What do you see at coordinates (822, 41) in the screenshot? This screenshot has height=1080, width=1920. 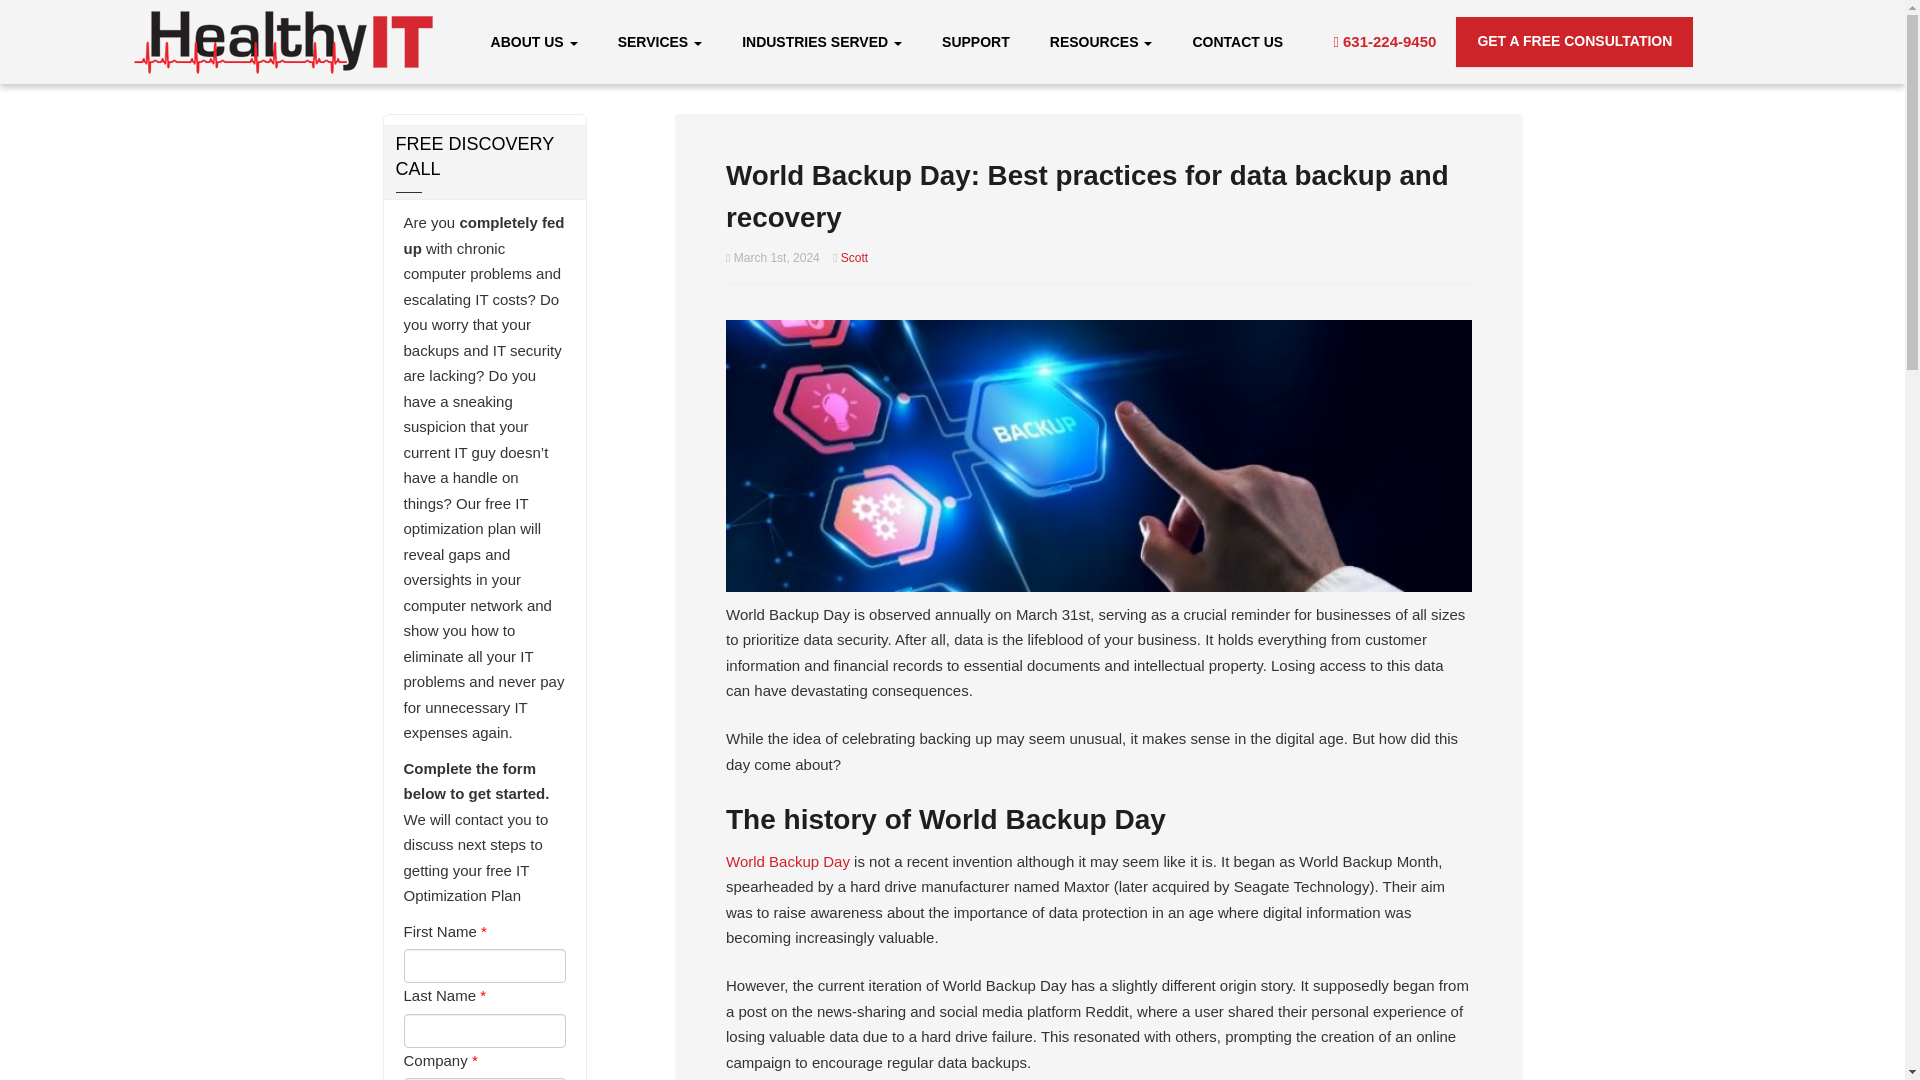 I see `INDUSTRIES SERVED` at bounding box center [822, 41].